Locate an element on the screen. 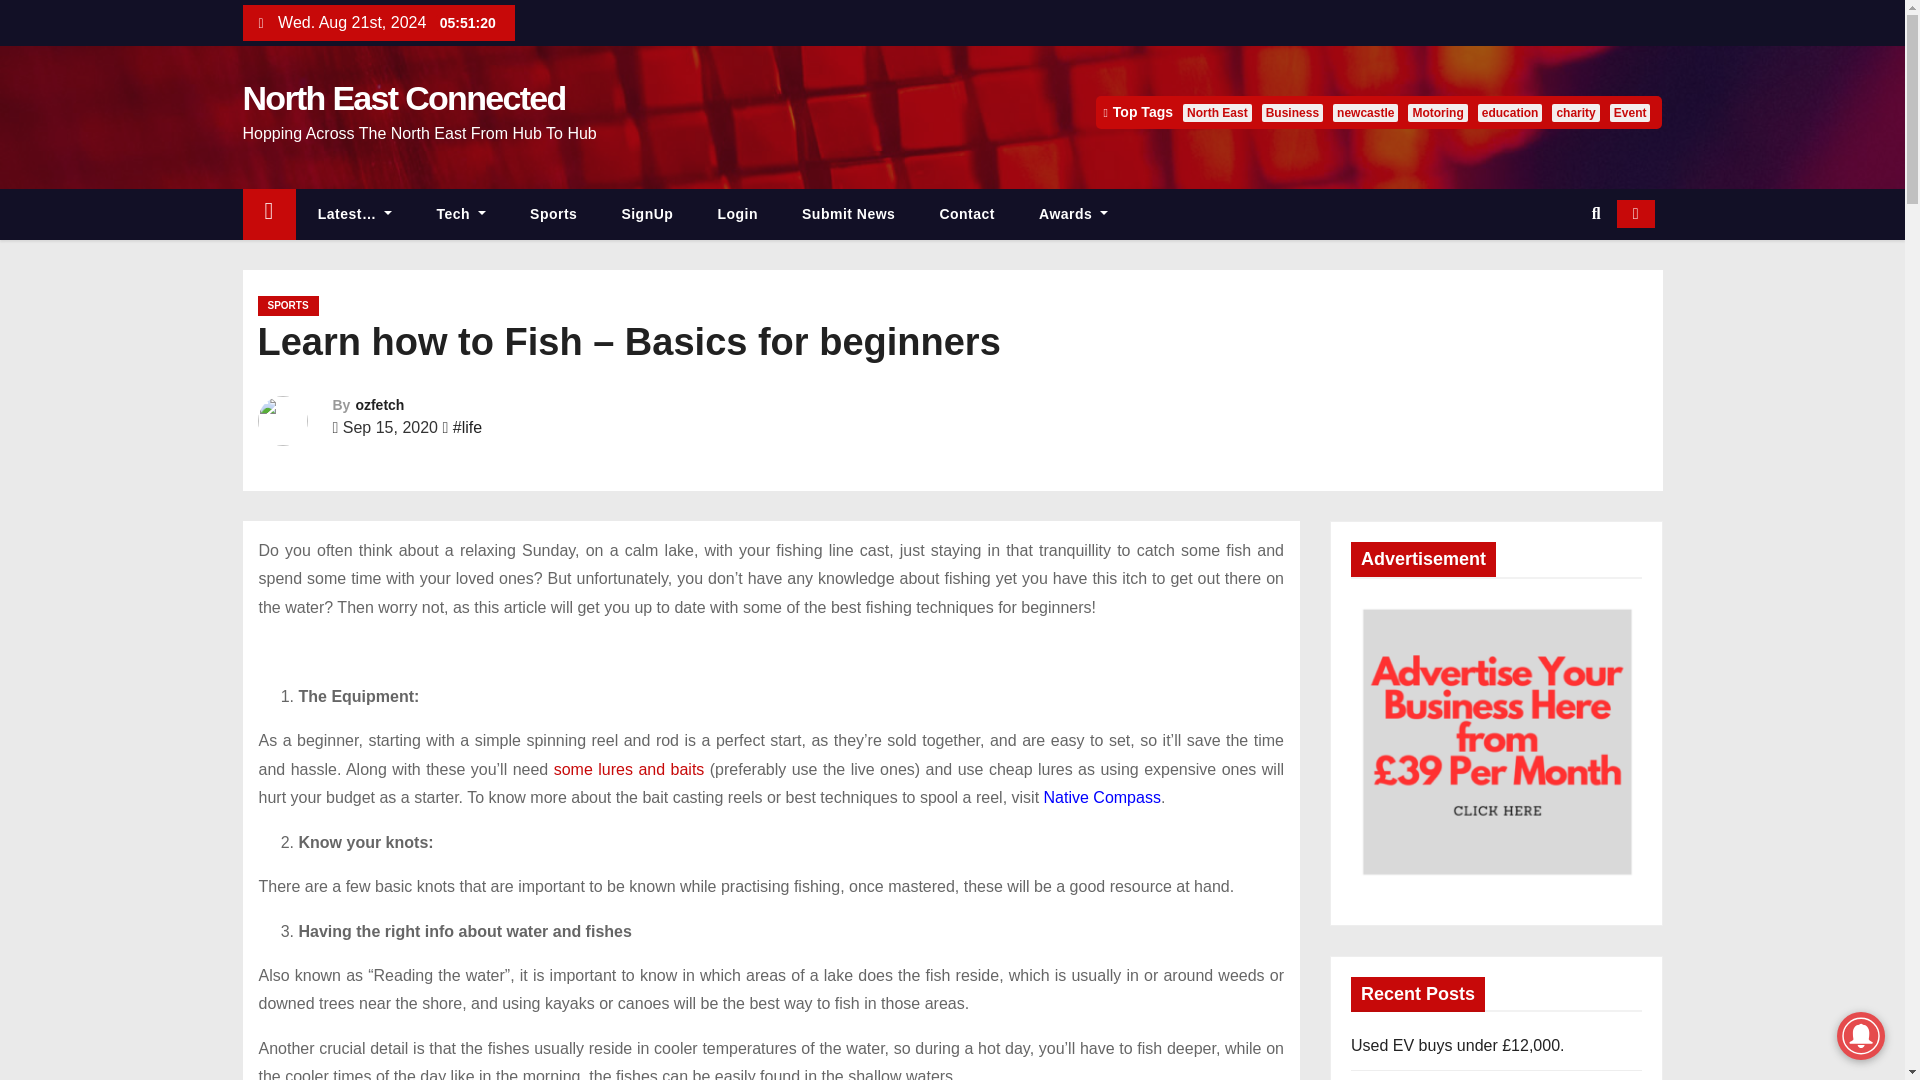 This screenshot has height=1080, width=1920. Login is located at coordinates (737, 214).